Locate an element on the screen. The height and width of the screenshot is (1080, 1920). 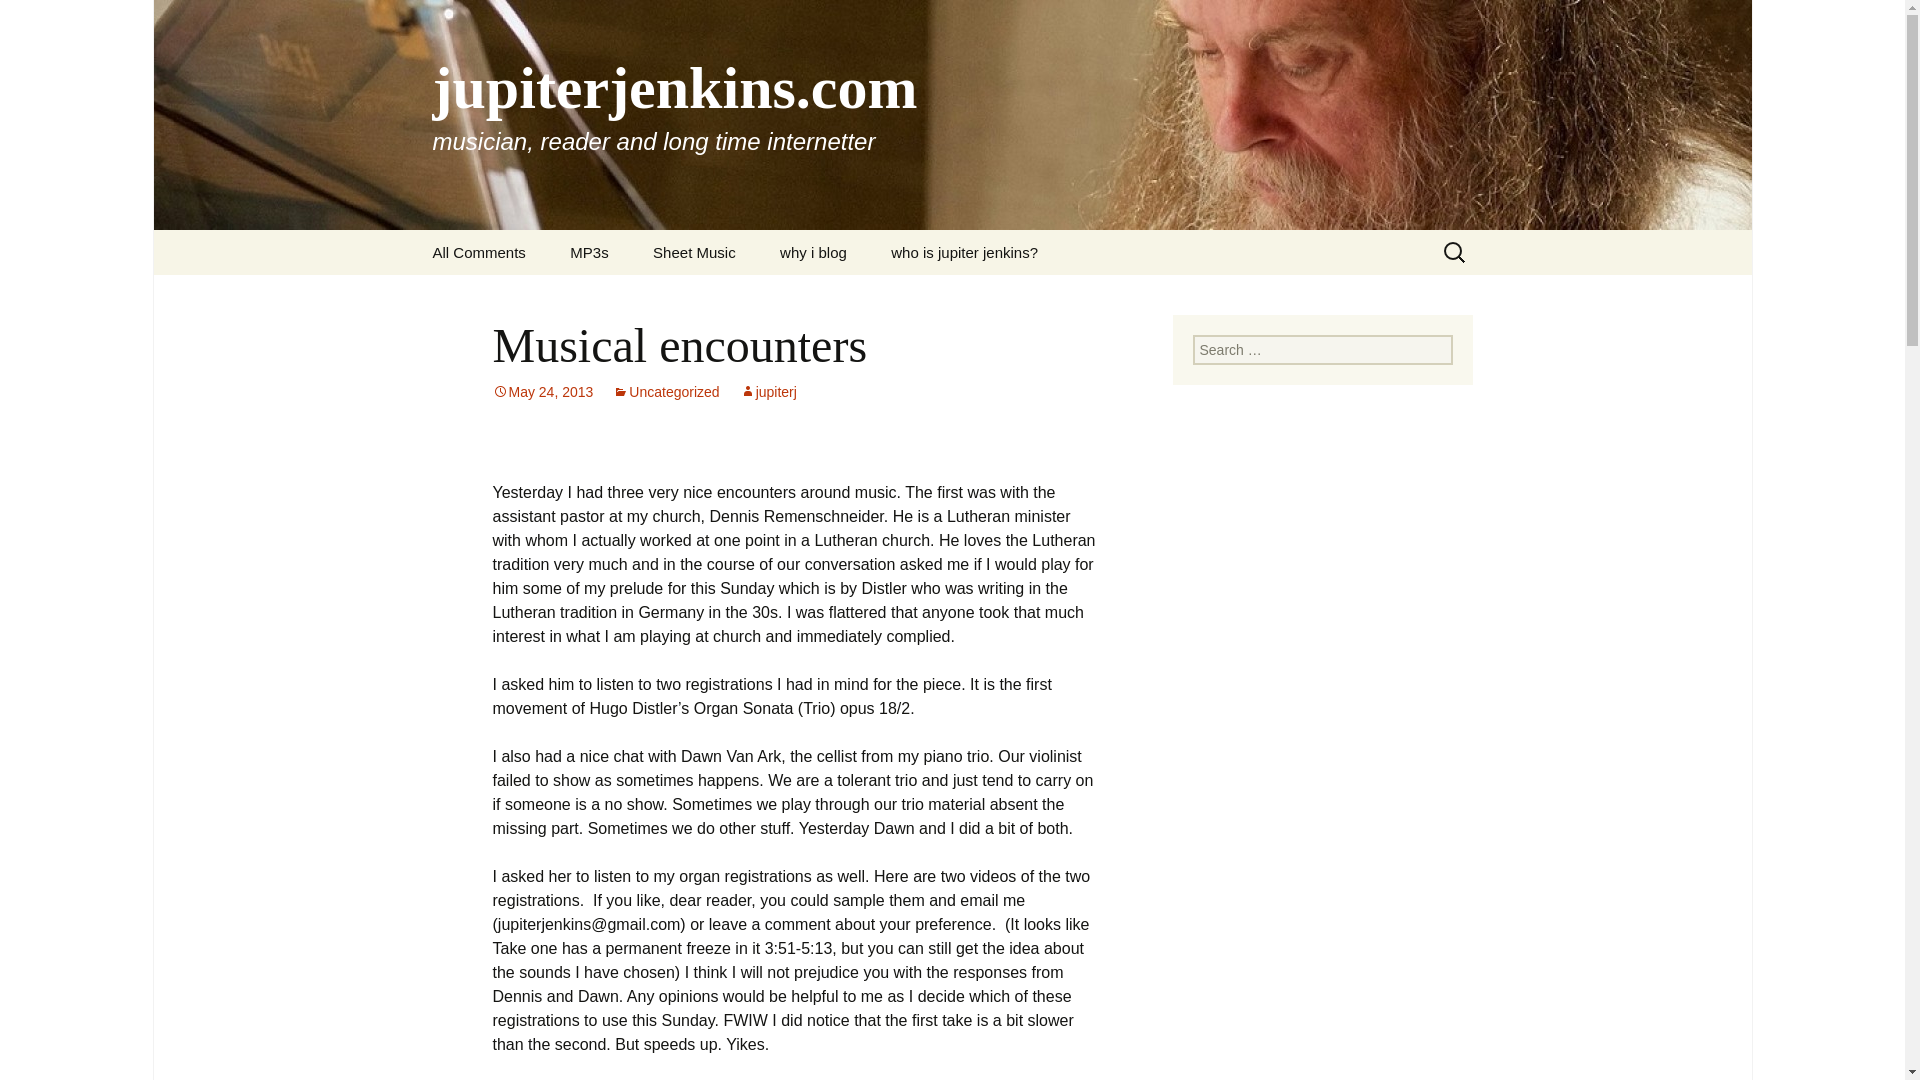
jupiterj is located at coordinates (768, 392).